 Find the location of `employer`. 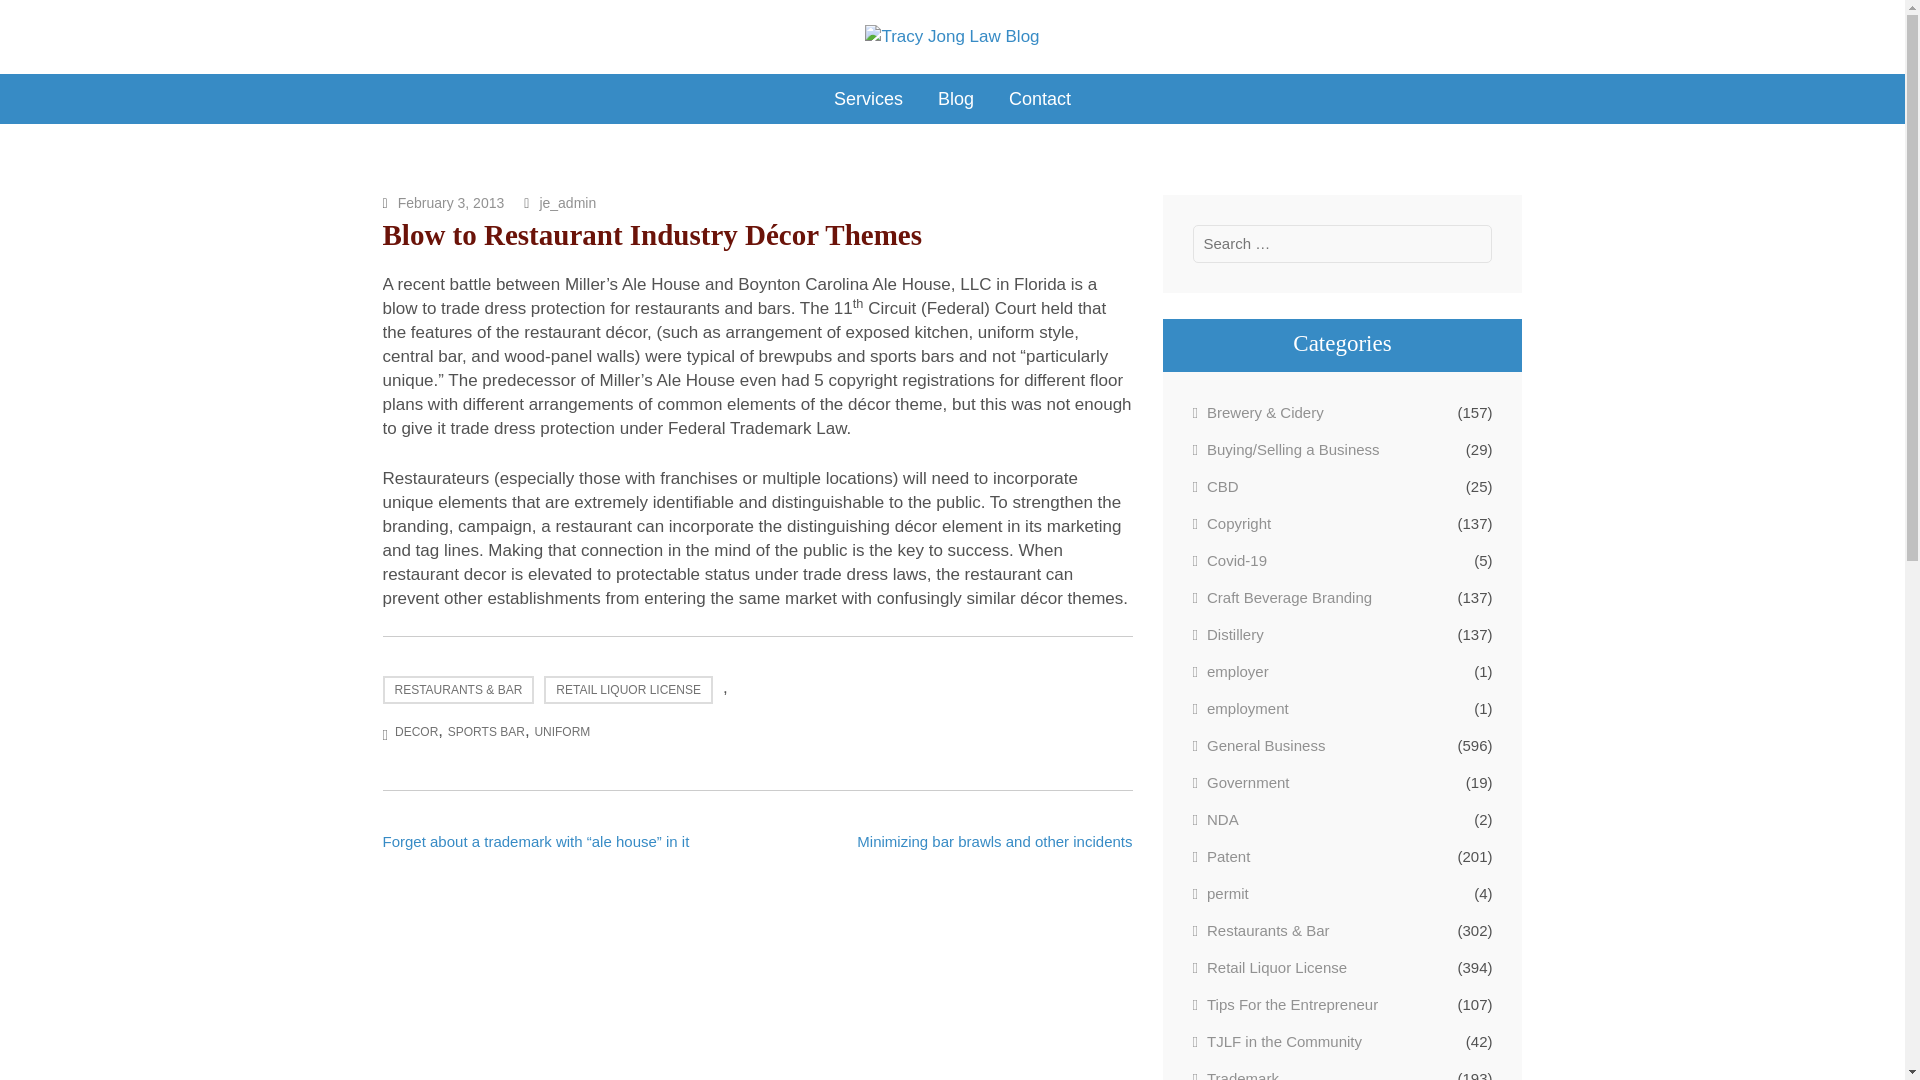

employer is located at coordinates (1230, 670).